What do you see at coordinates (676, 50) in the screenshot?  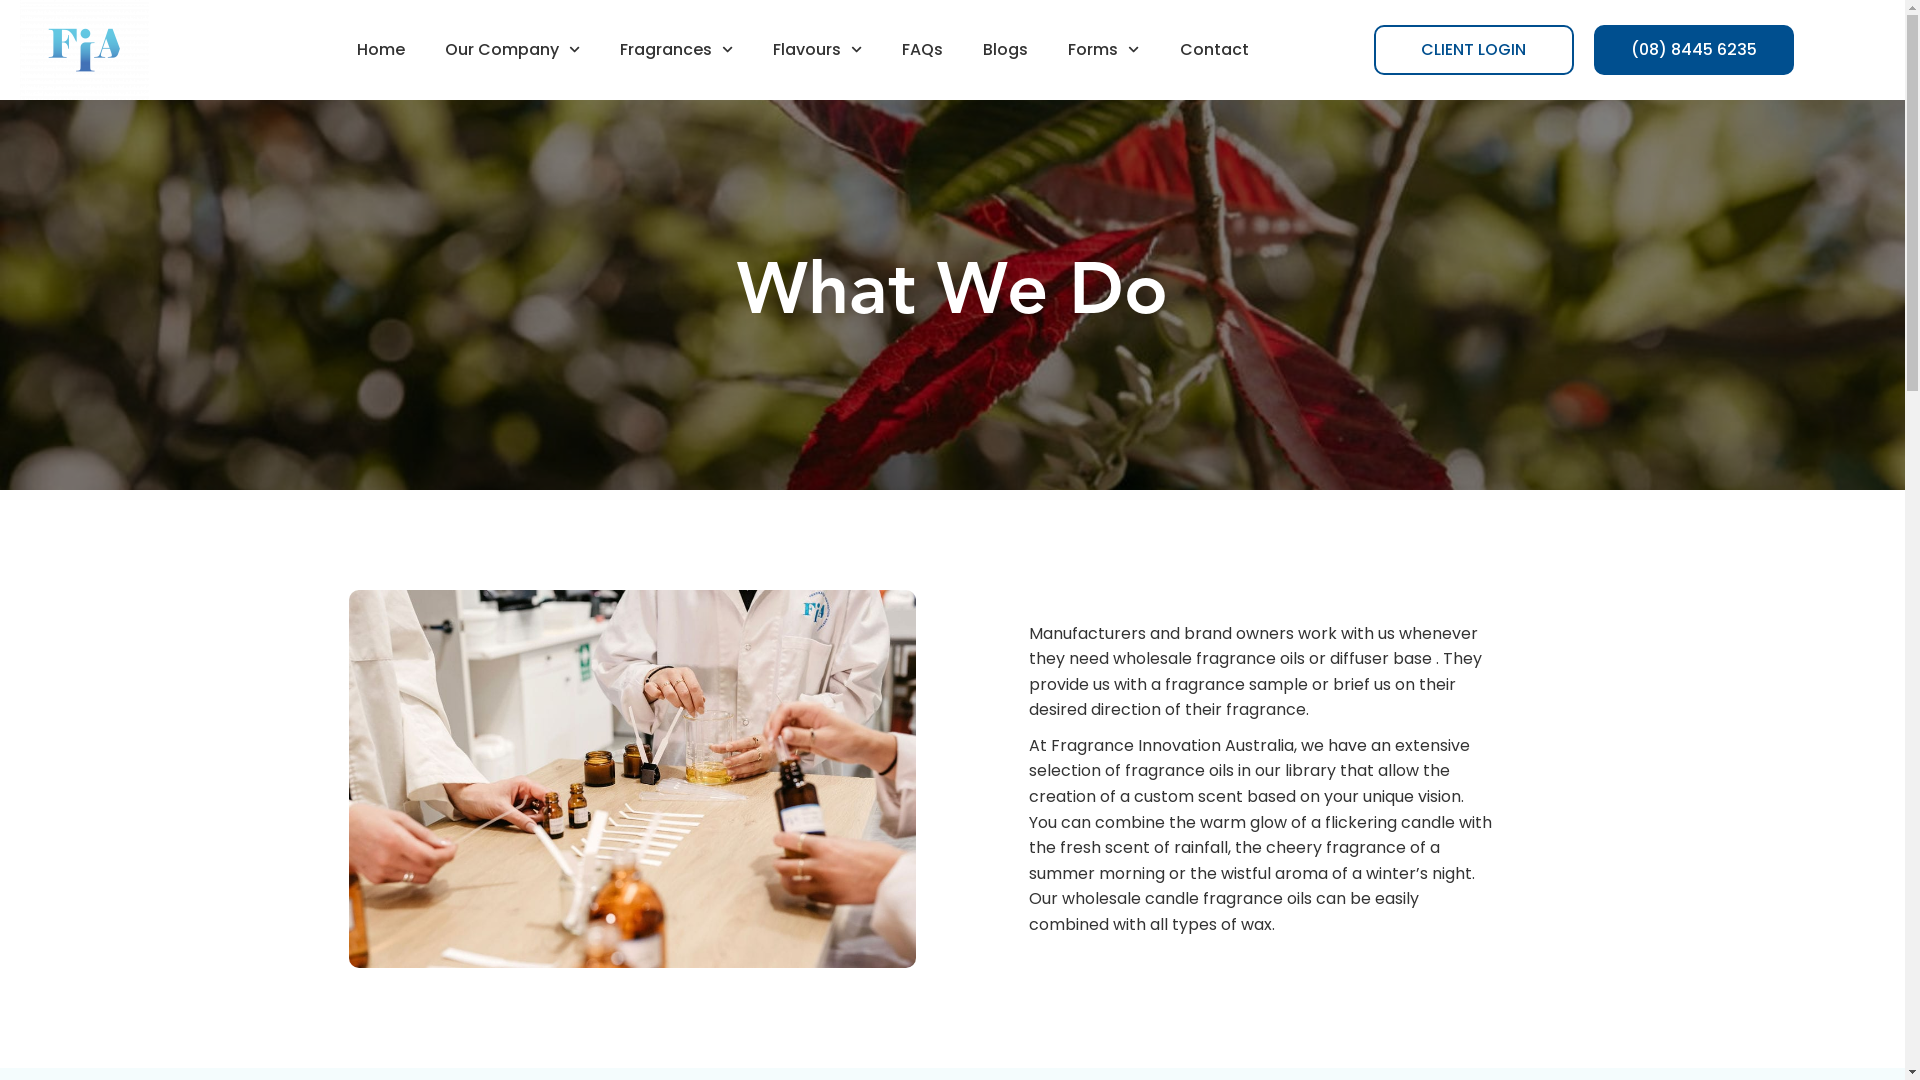 I see `Fragrances` at bounding box center [676, 50].